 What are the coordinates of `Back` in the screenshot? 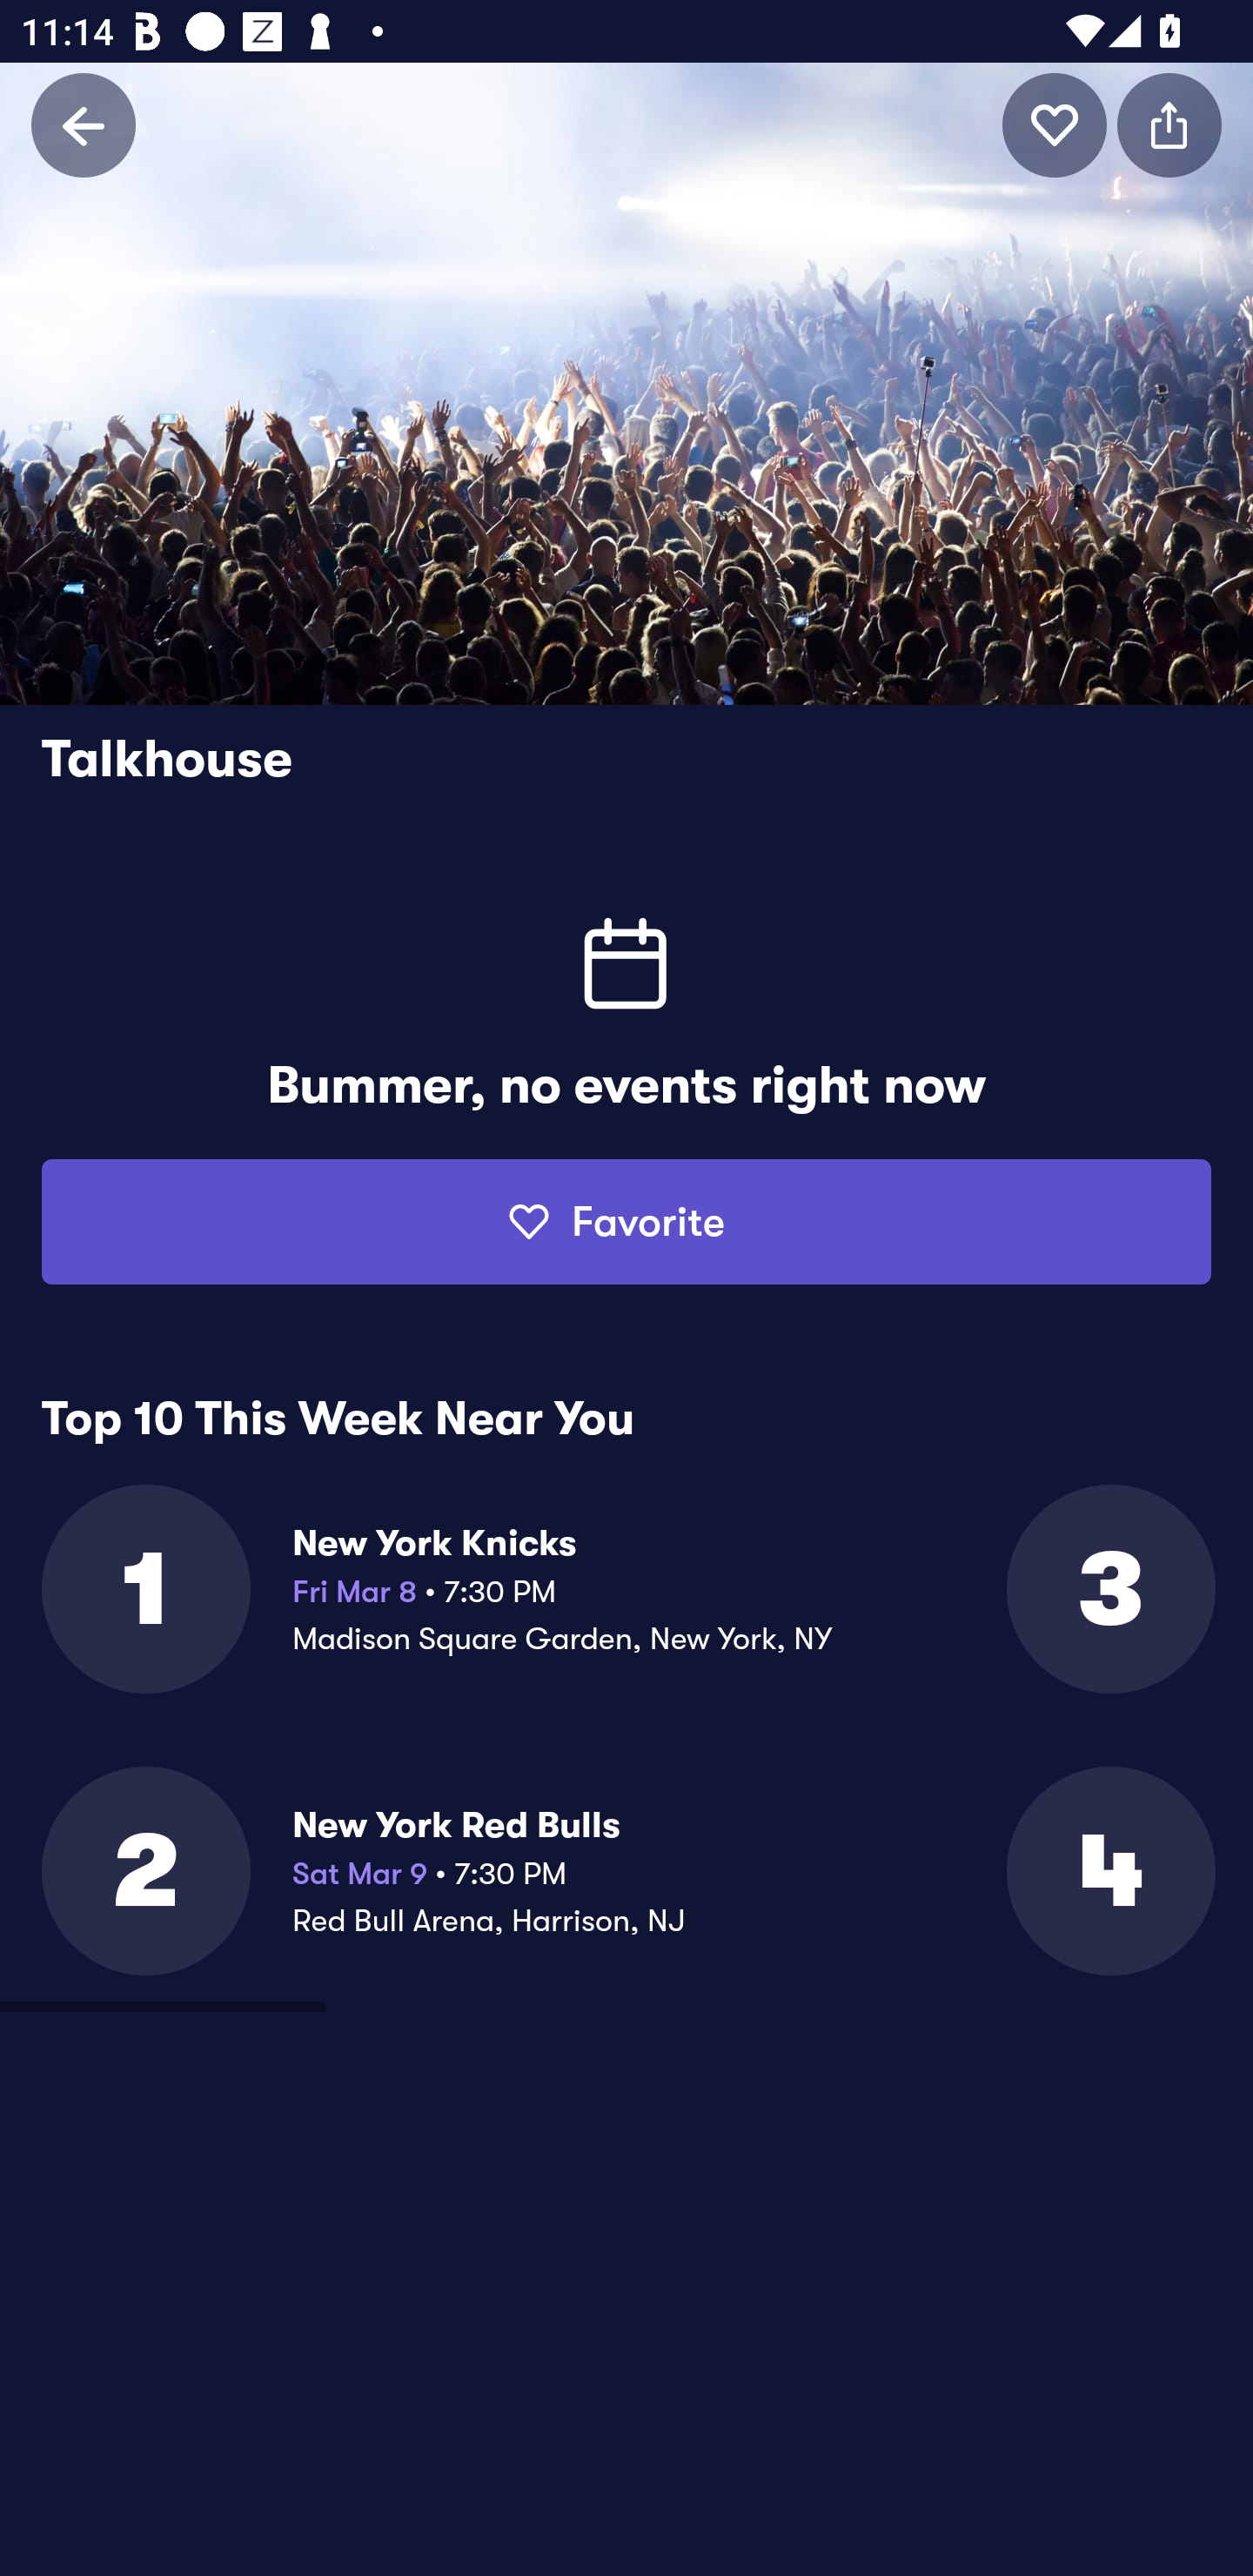 It's located at (84, 124).